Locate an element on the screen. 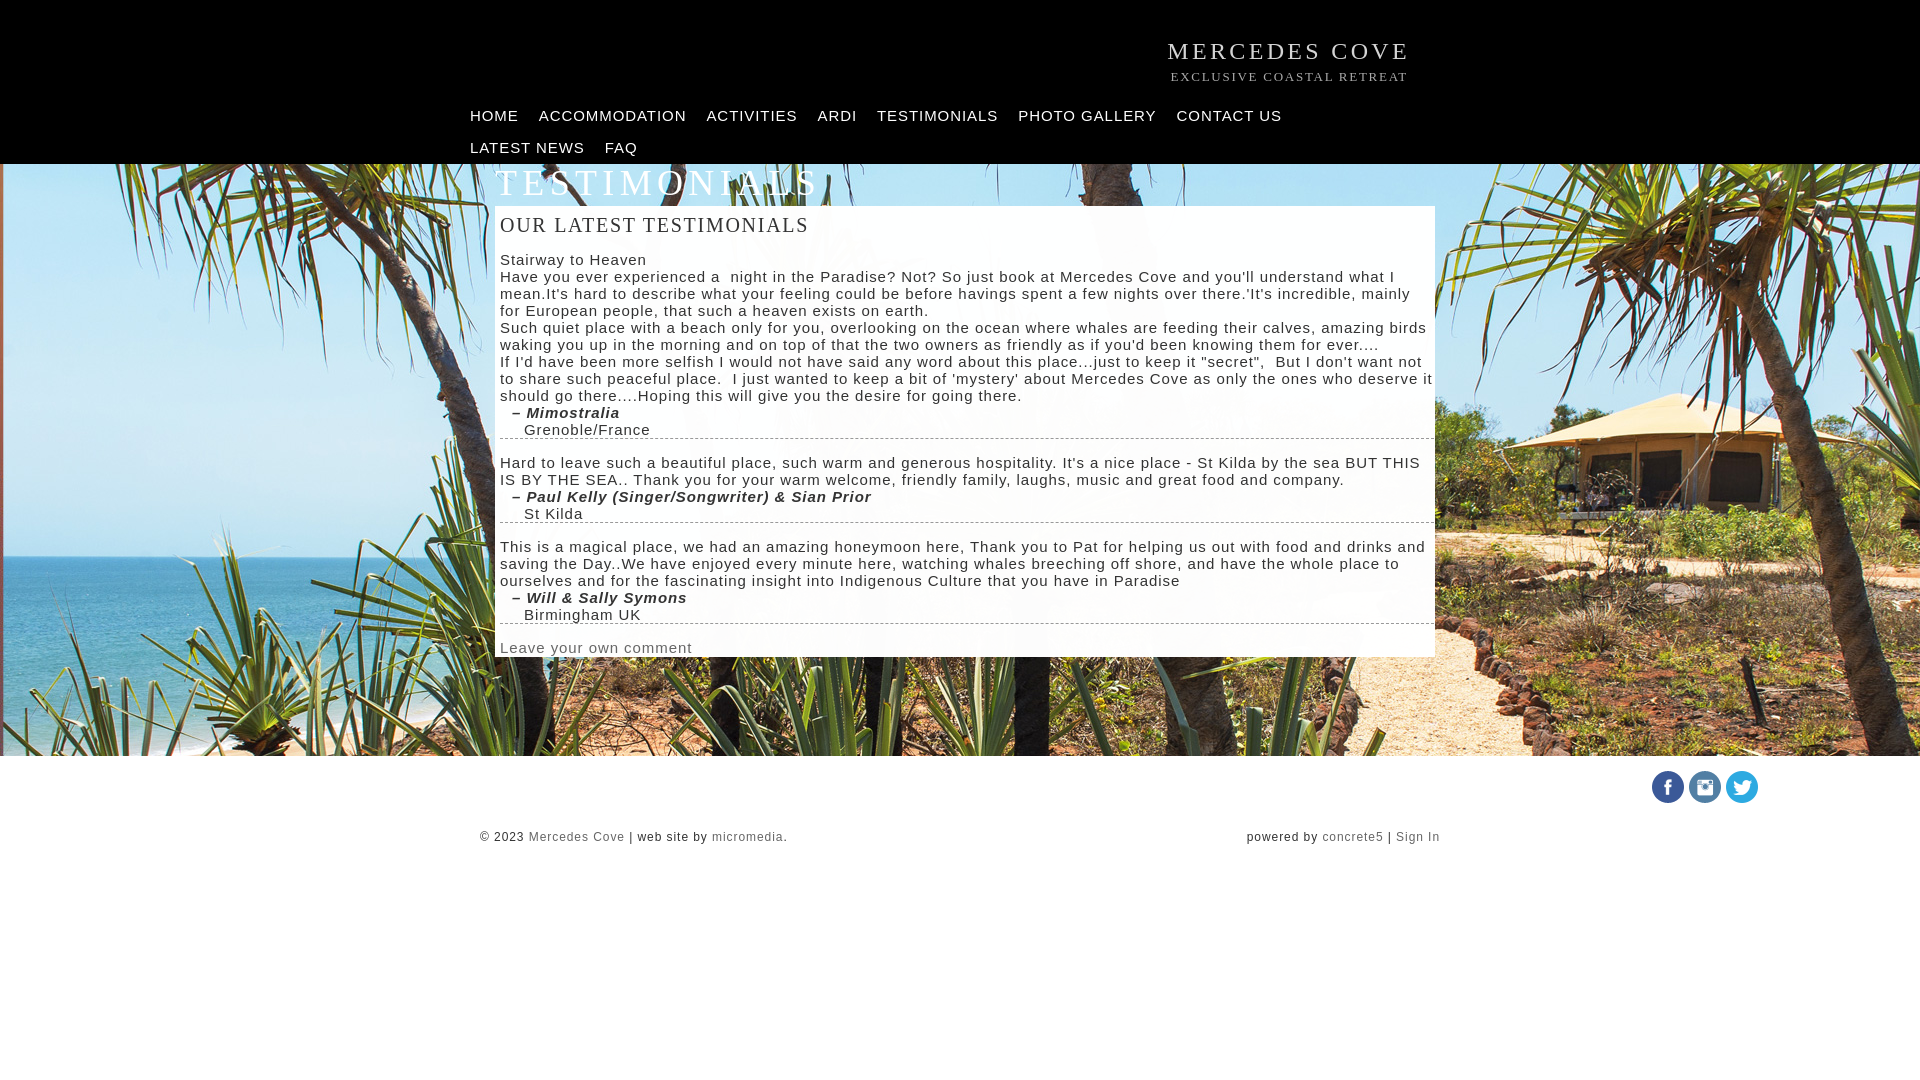  Sign In is located at coordinates (1418, 837).